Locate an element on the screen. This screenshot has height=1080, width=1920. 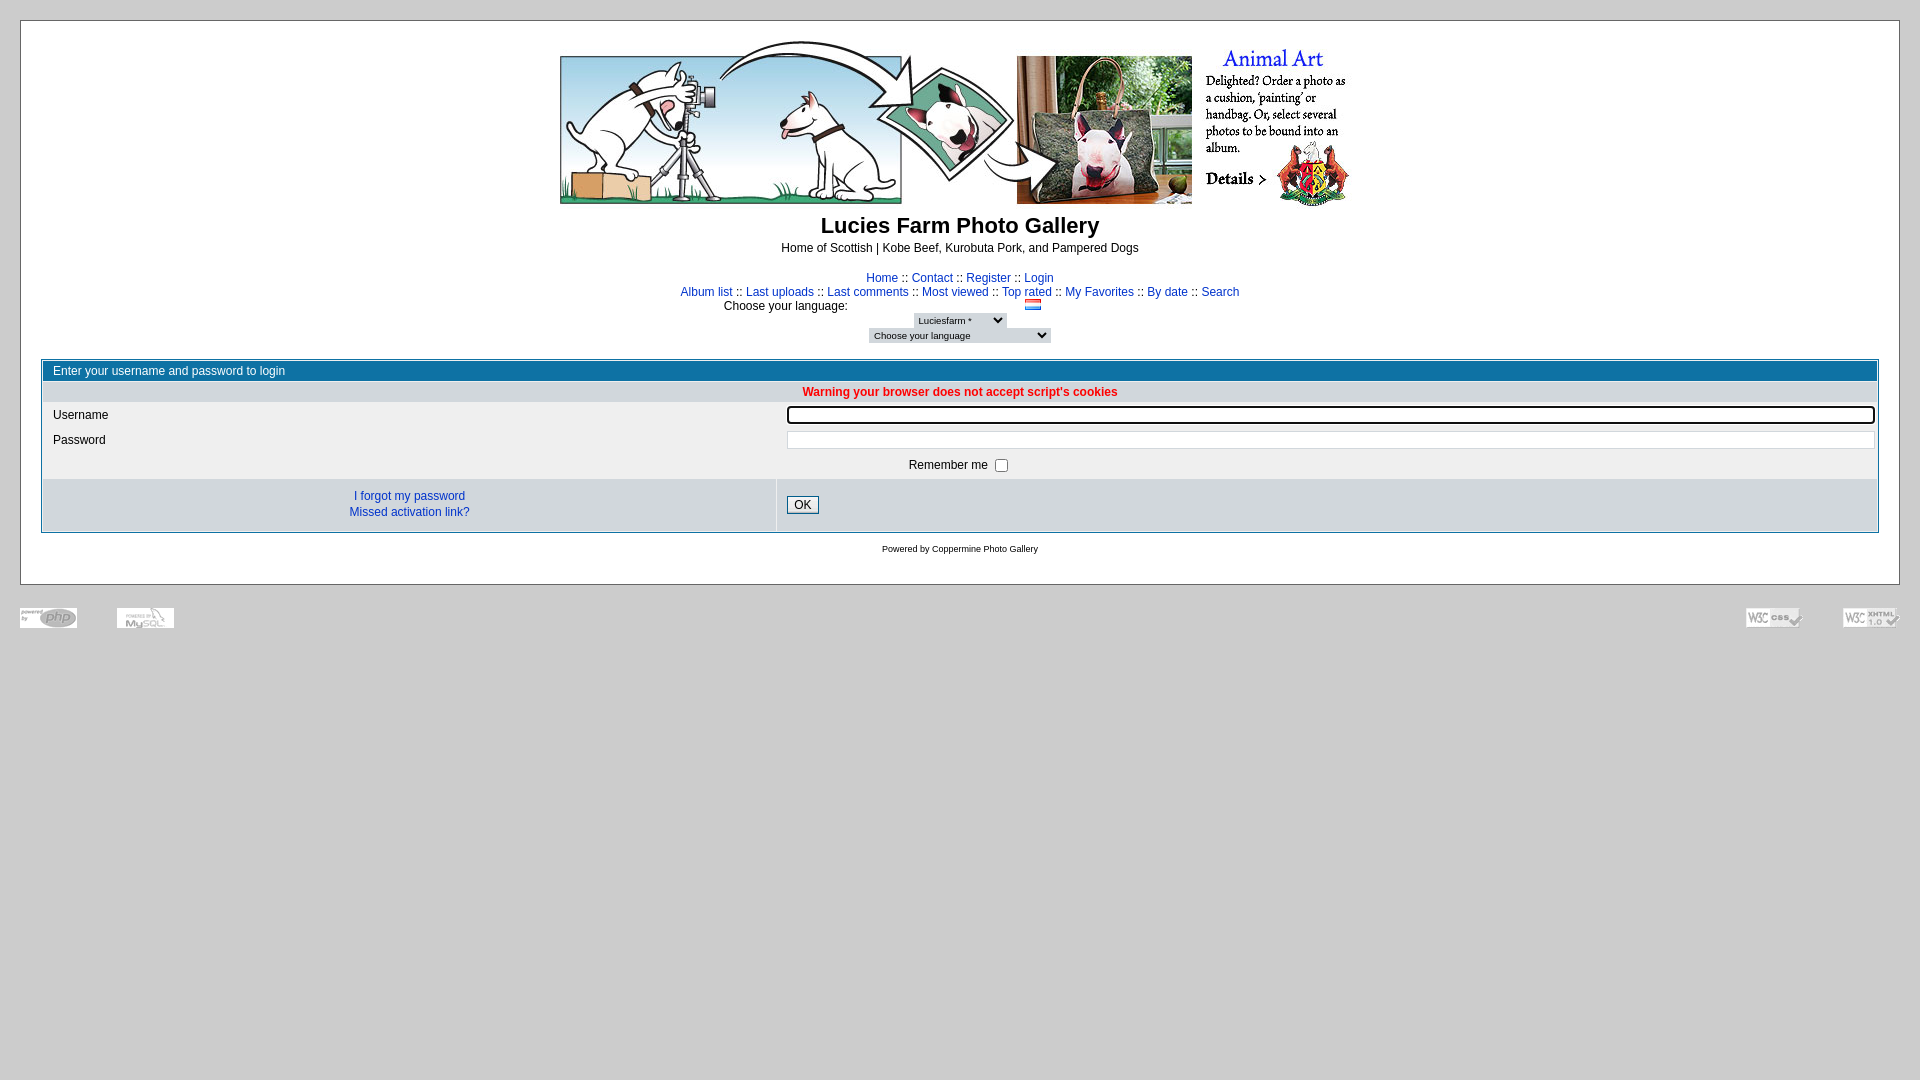
Album list is located at coordinates (707, 292).